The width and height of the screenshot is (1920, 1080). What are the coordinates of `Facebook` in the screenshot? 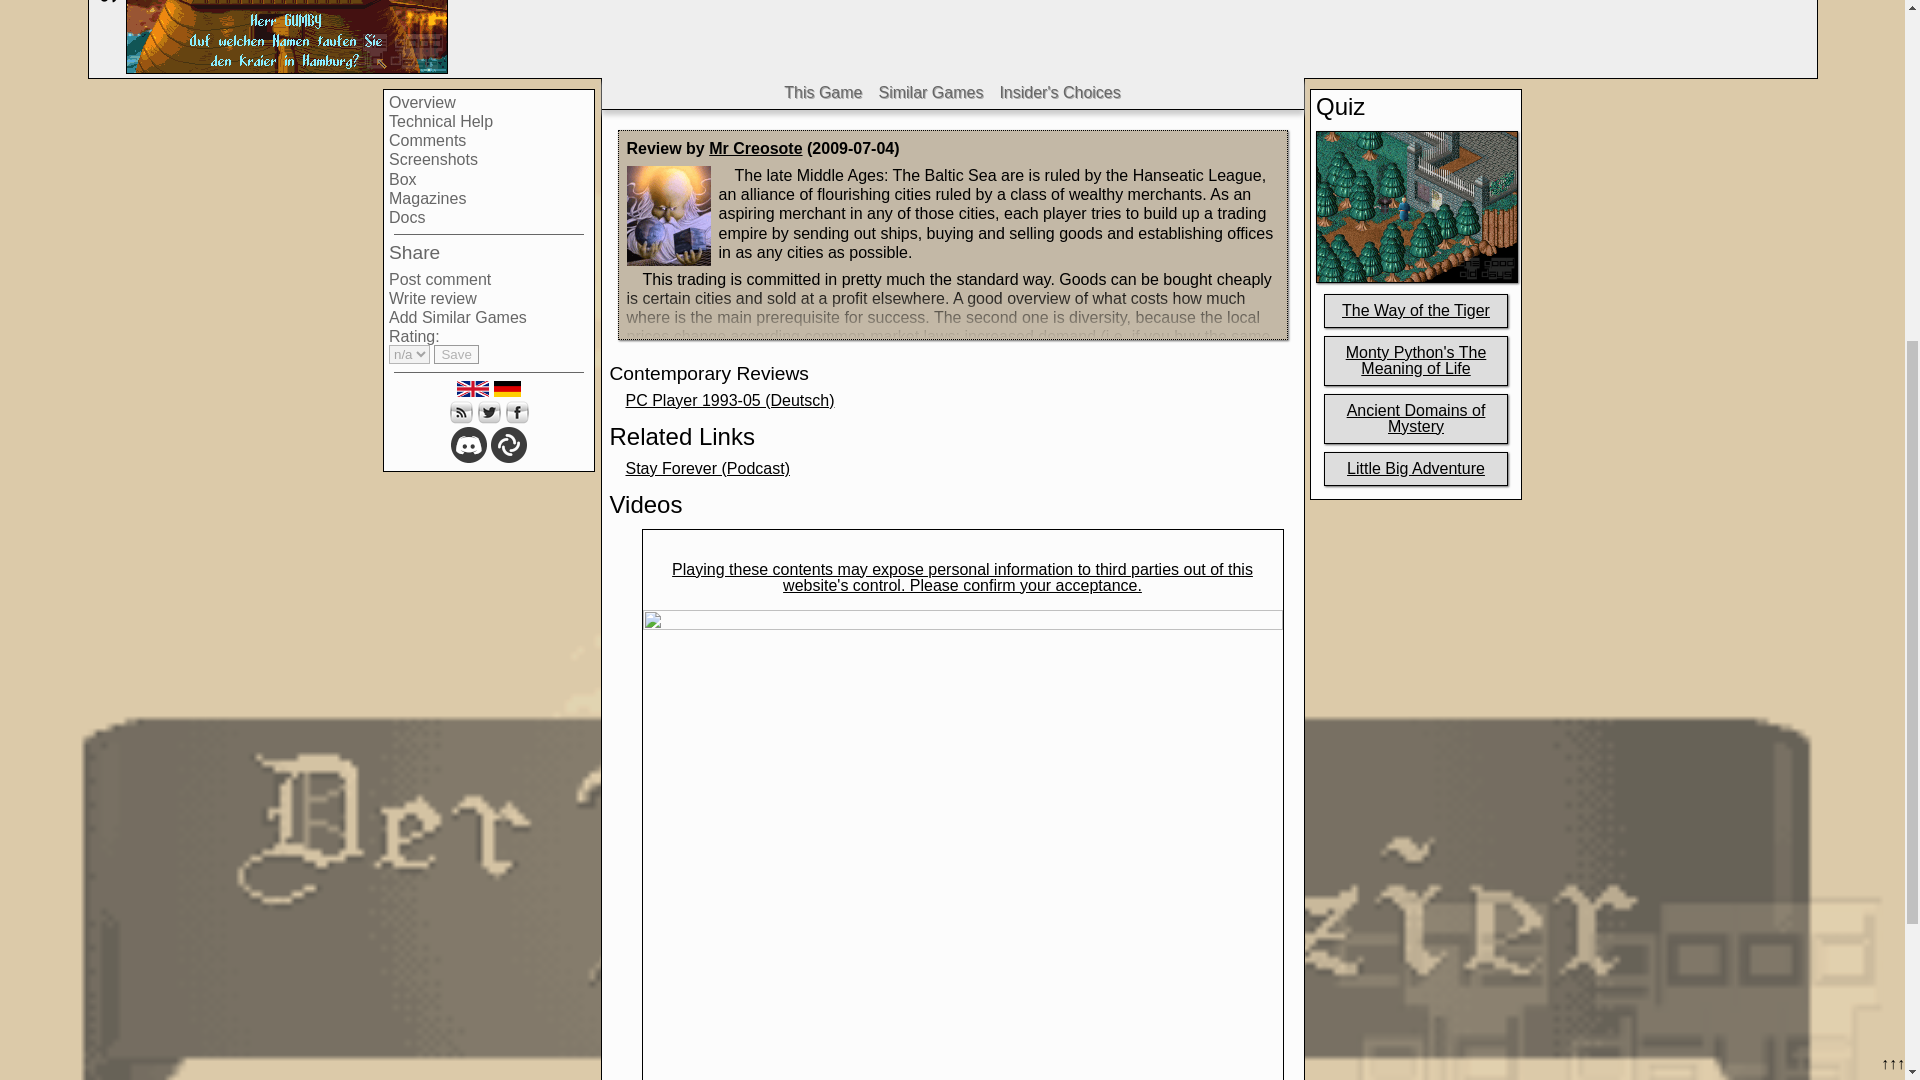 It's located at (516, 412).